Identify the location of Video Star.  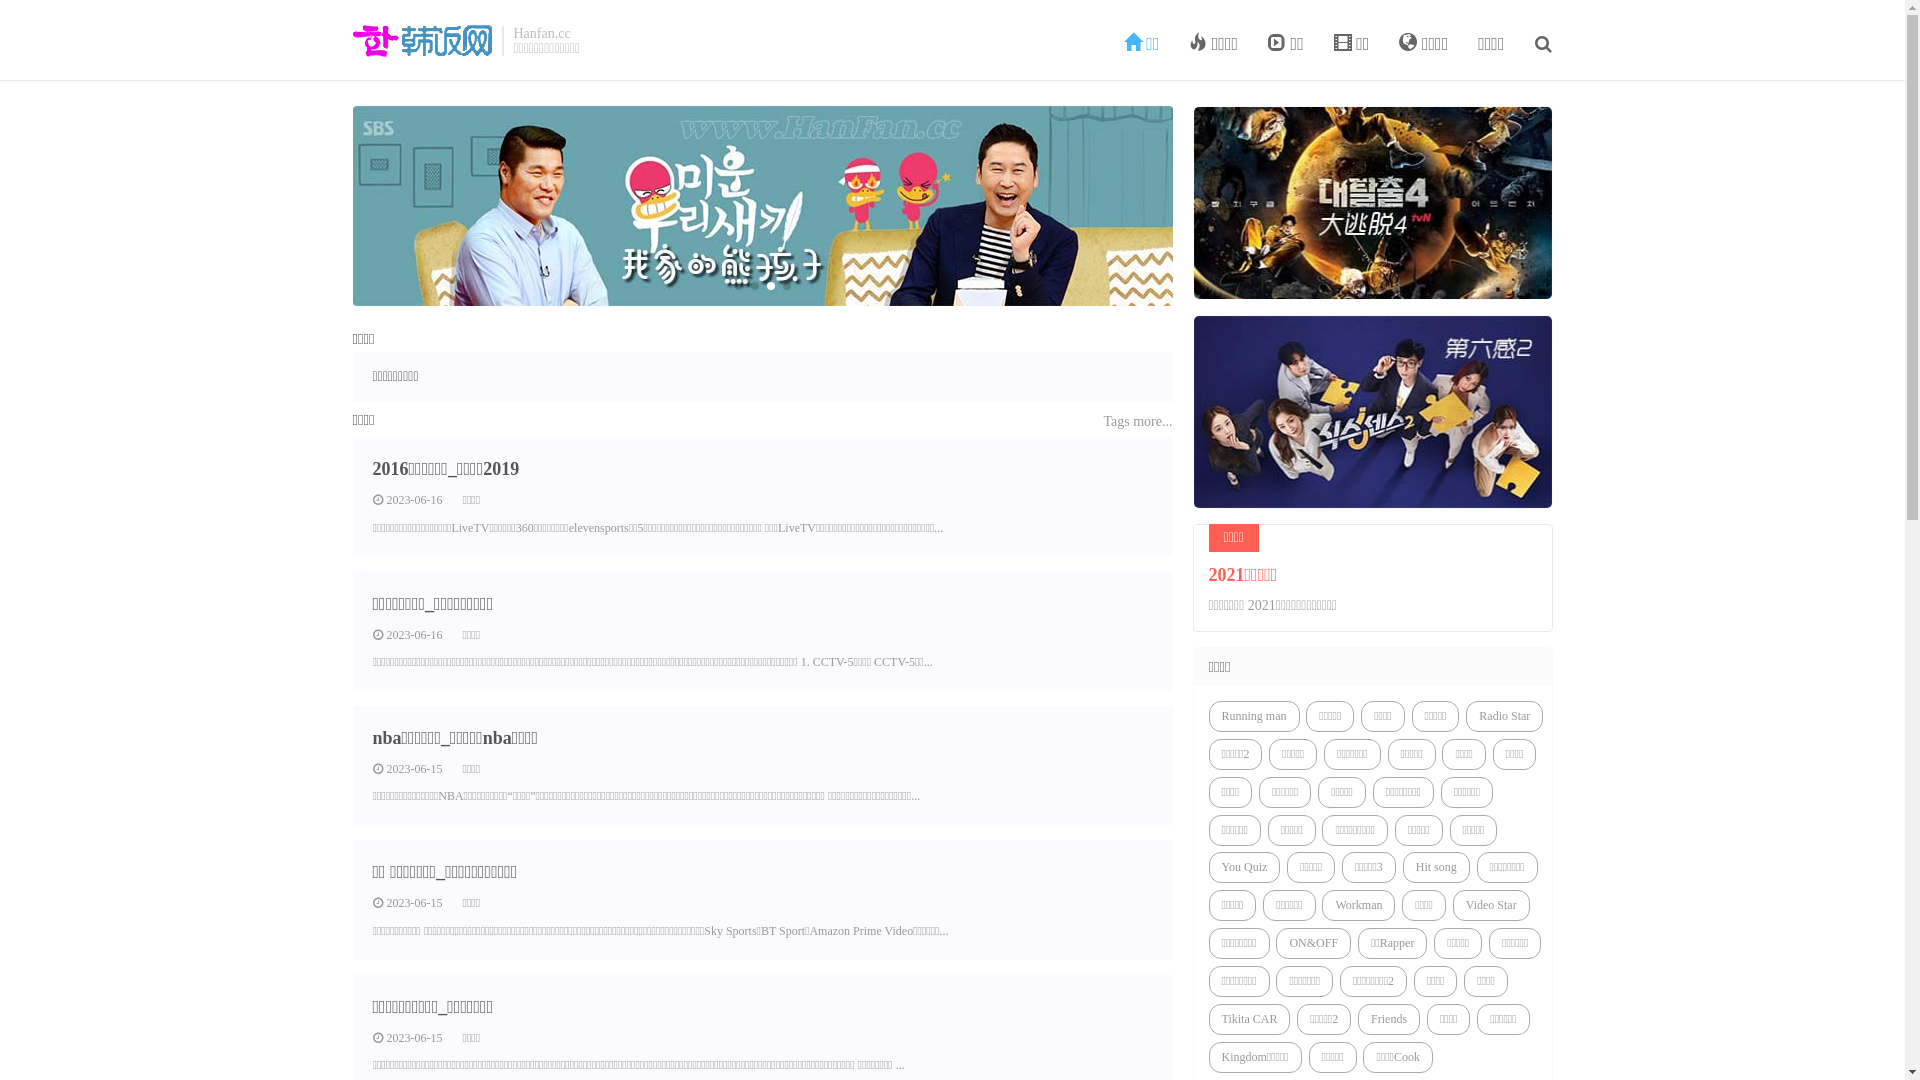
(1492, 906).